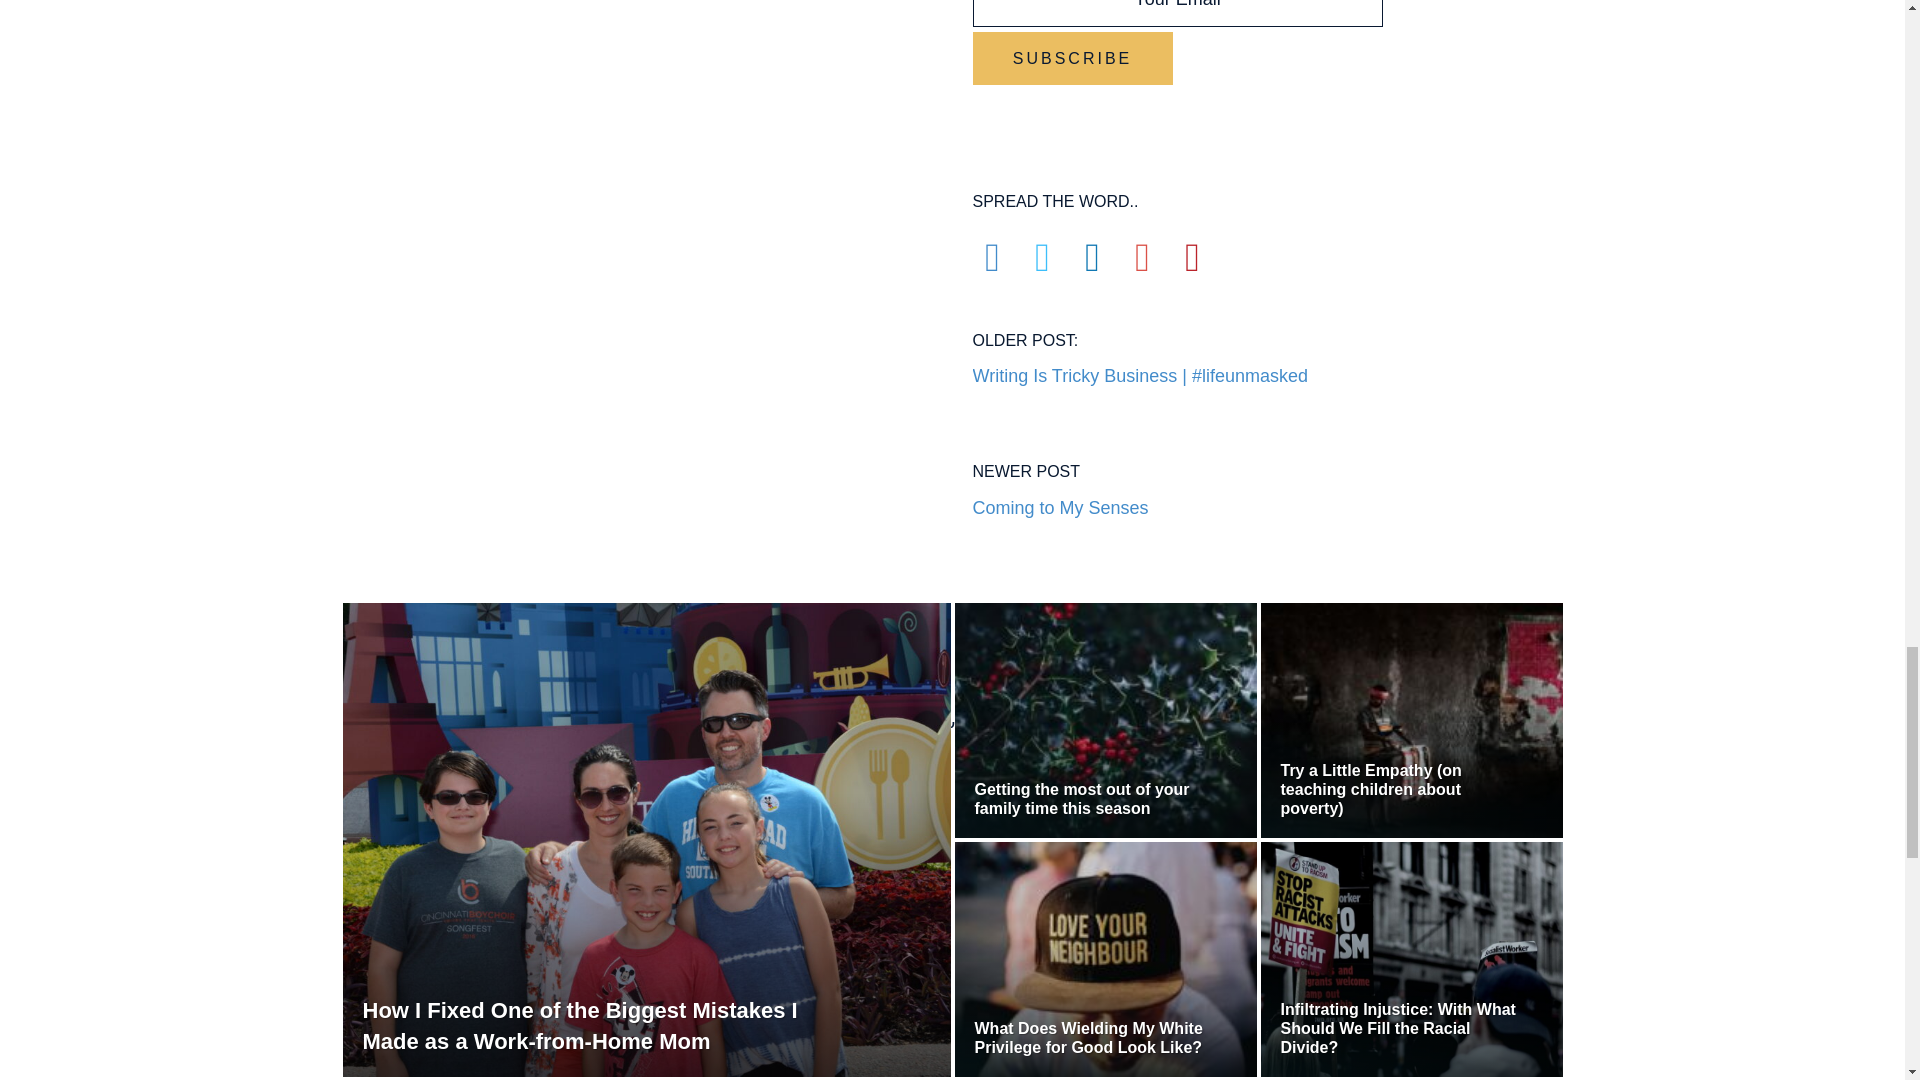  I want to click on joy-w-bennett-blog-keep-reading, so click(952, 730).